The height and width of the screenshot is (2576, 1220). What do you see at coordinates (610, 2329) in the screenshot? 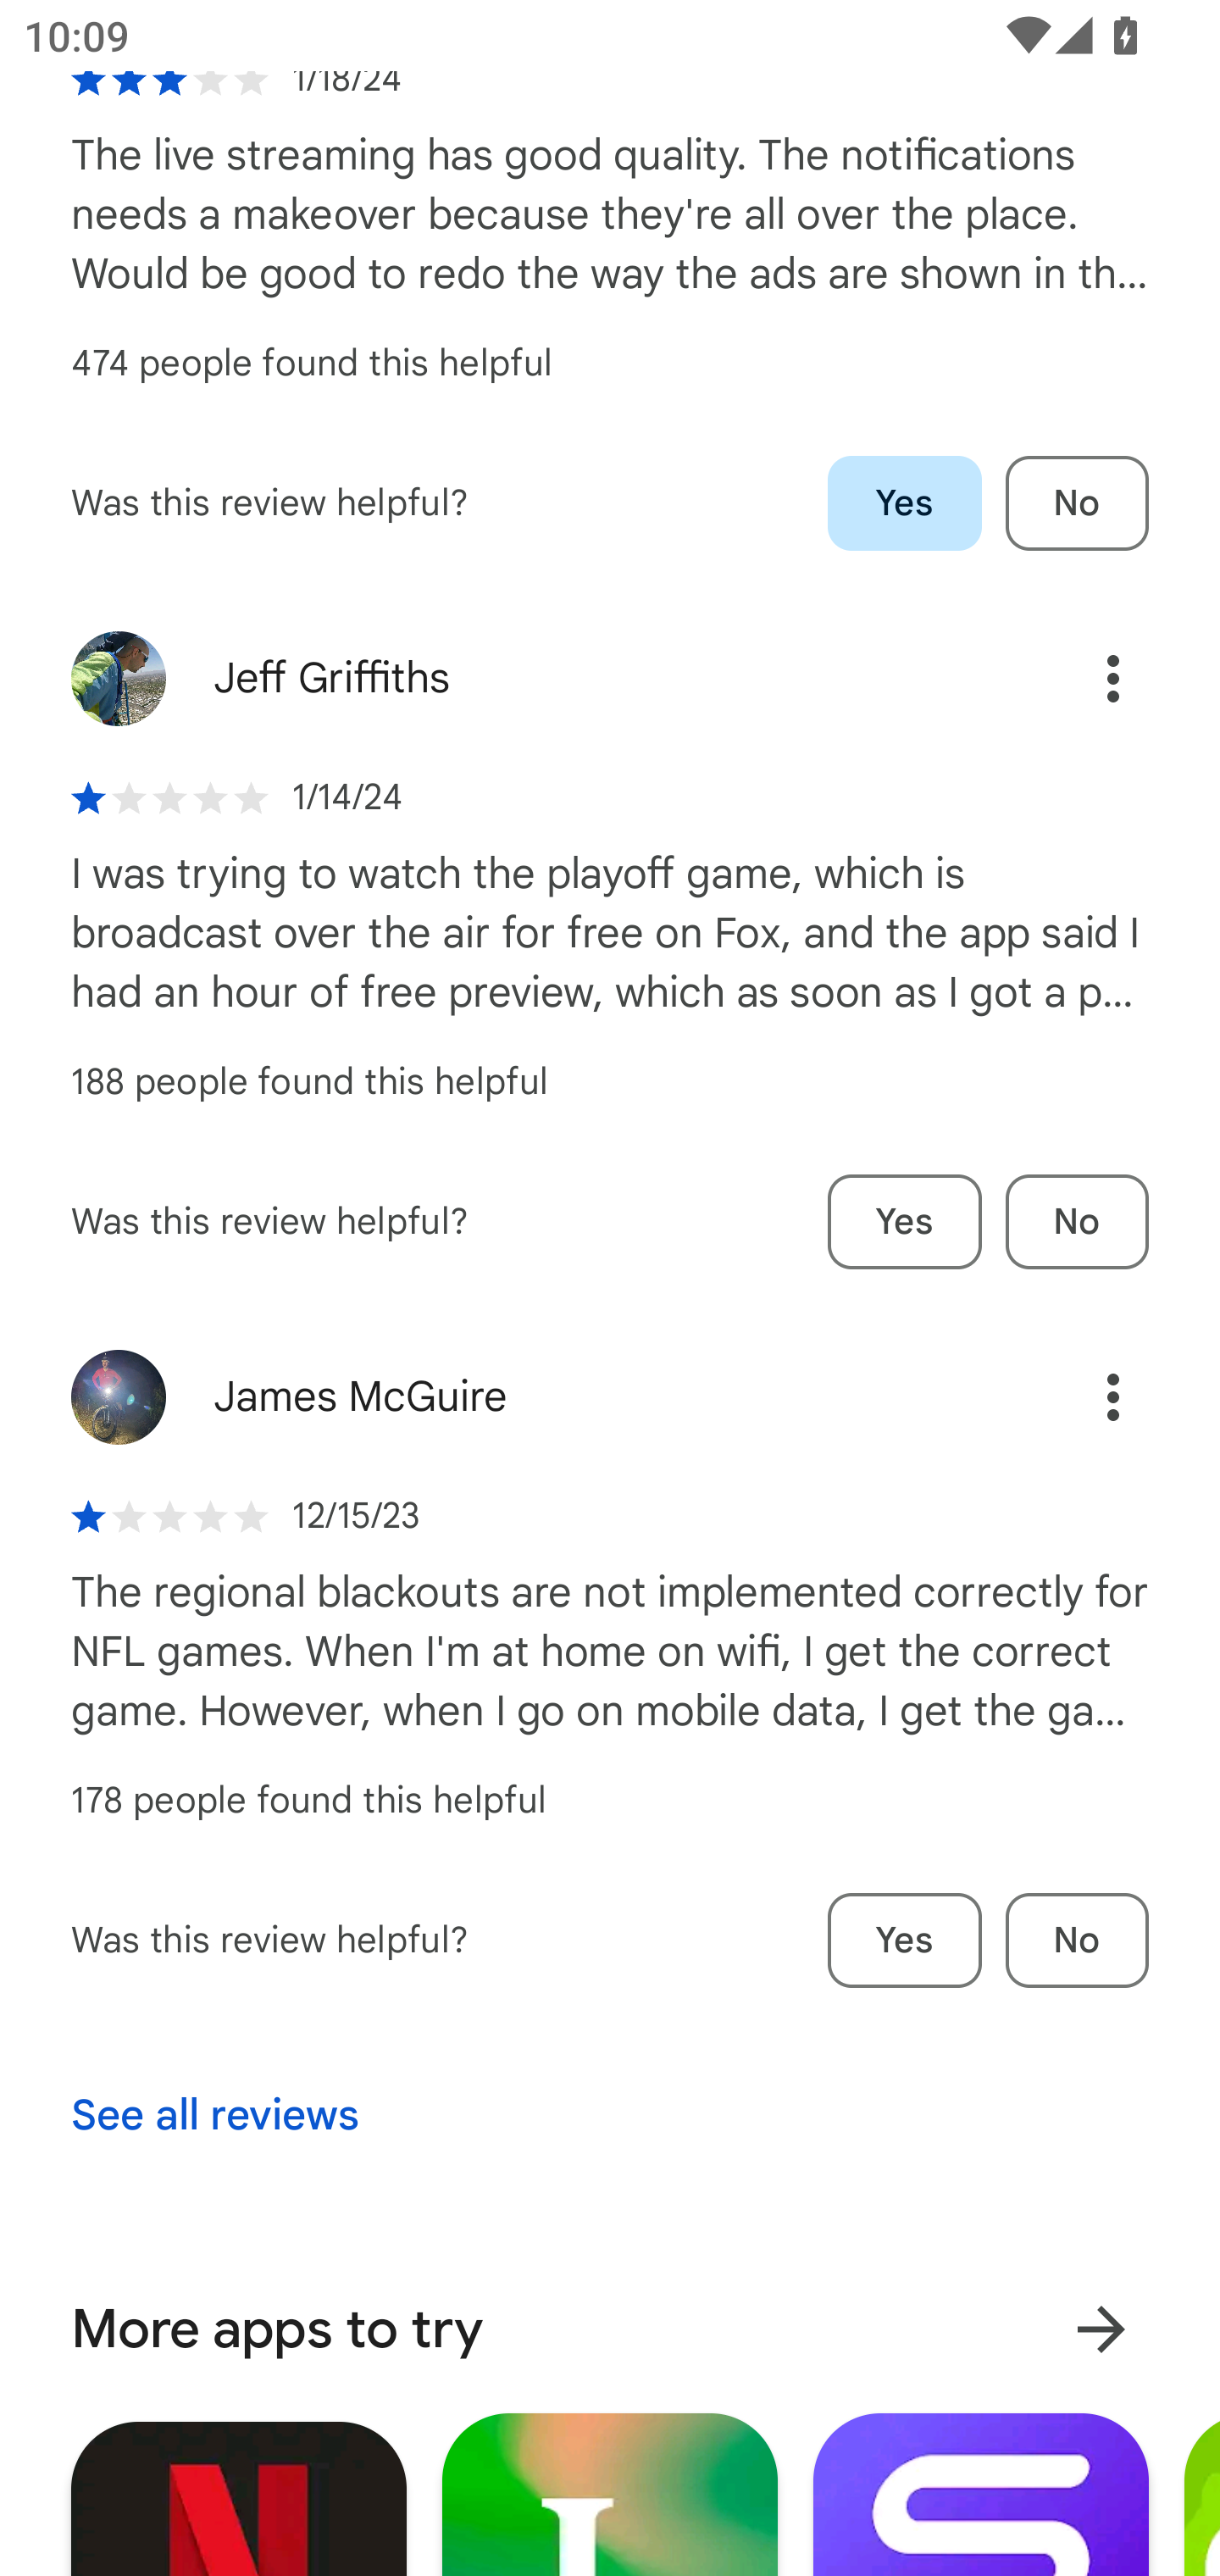
I see `More apps to try More results for More apps to try` at bounding box center [610, 2329].